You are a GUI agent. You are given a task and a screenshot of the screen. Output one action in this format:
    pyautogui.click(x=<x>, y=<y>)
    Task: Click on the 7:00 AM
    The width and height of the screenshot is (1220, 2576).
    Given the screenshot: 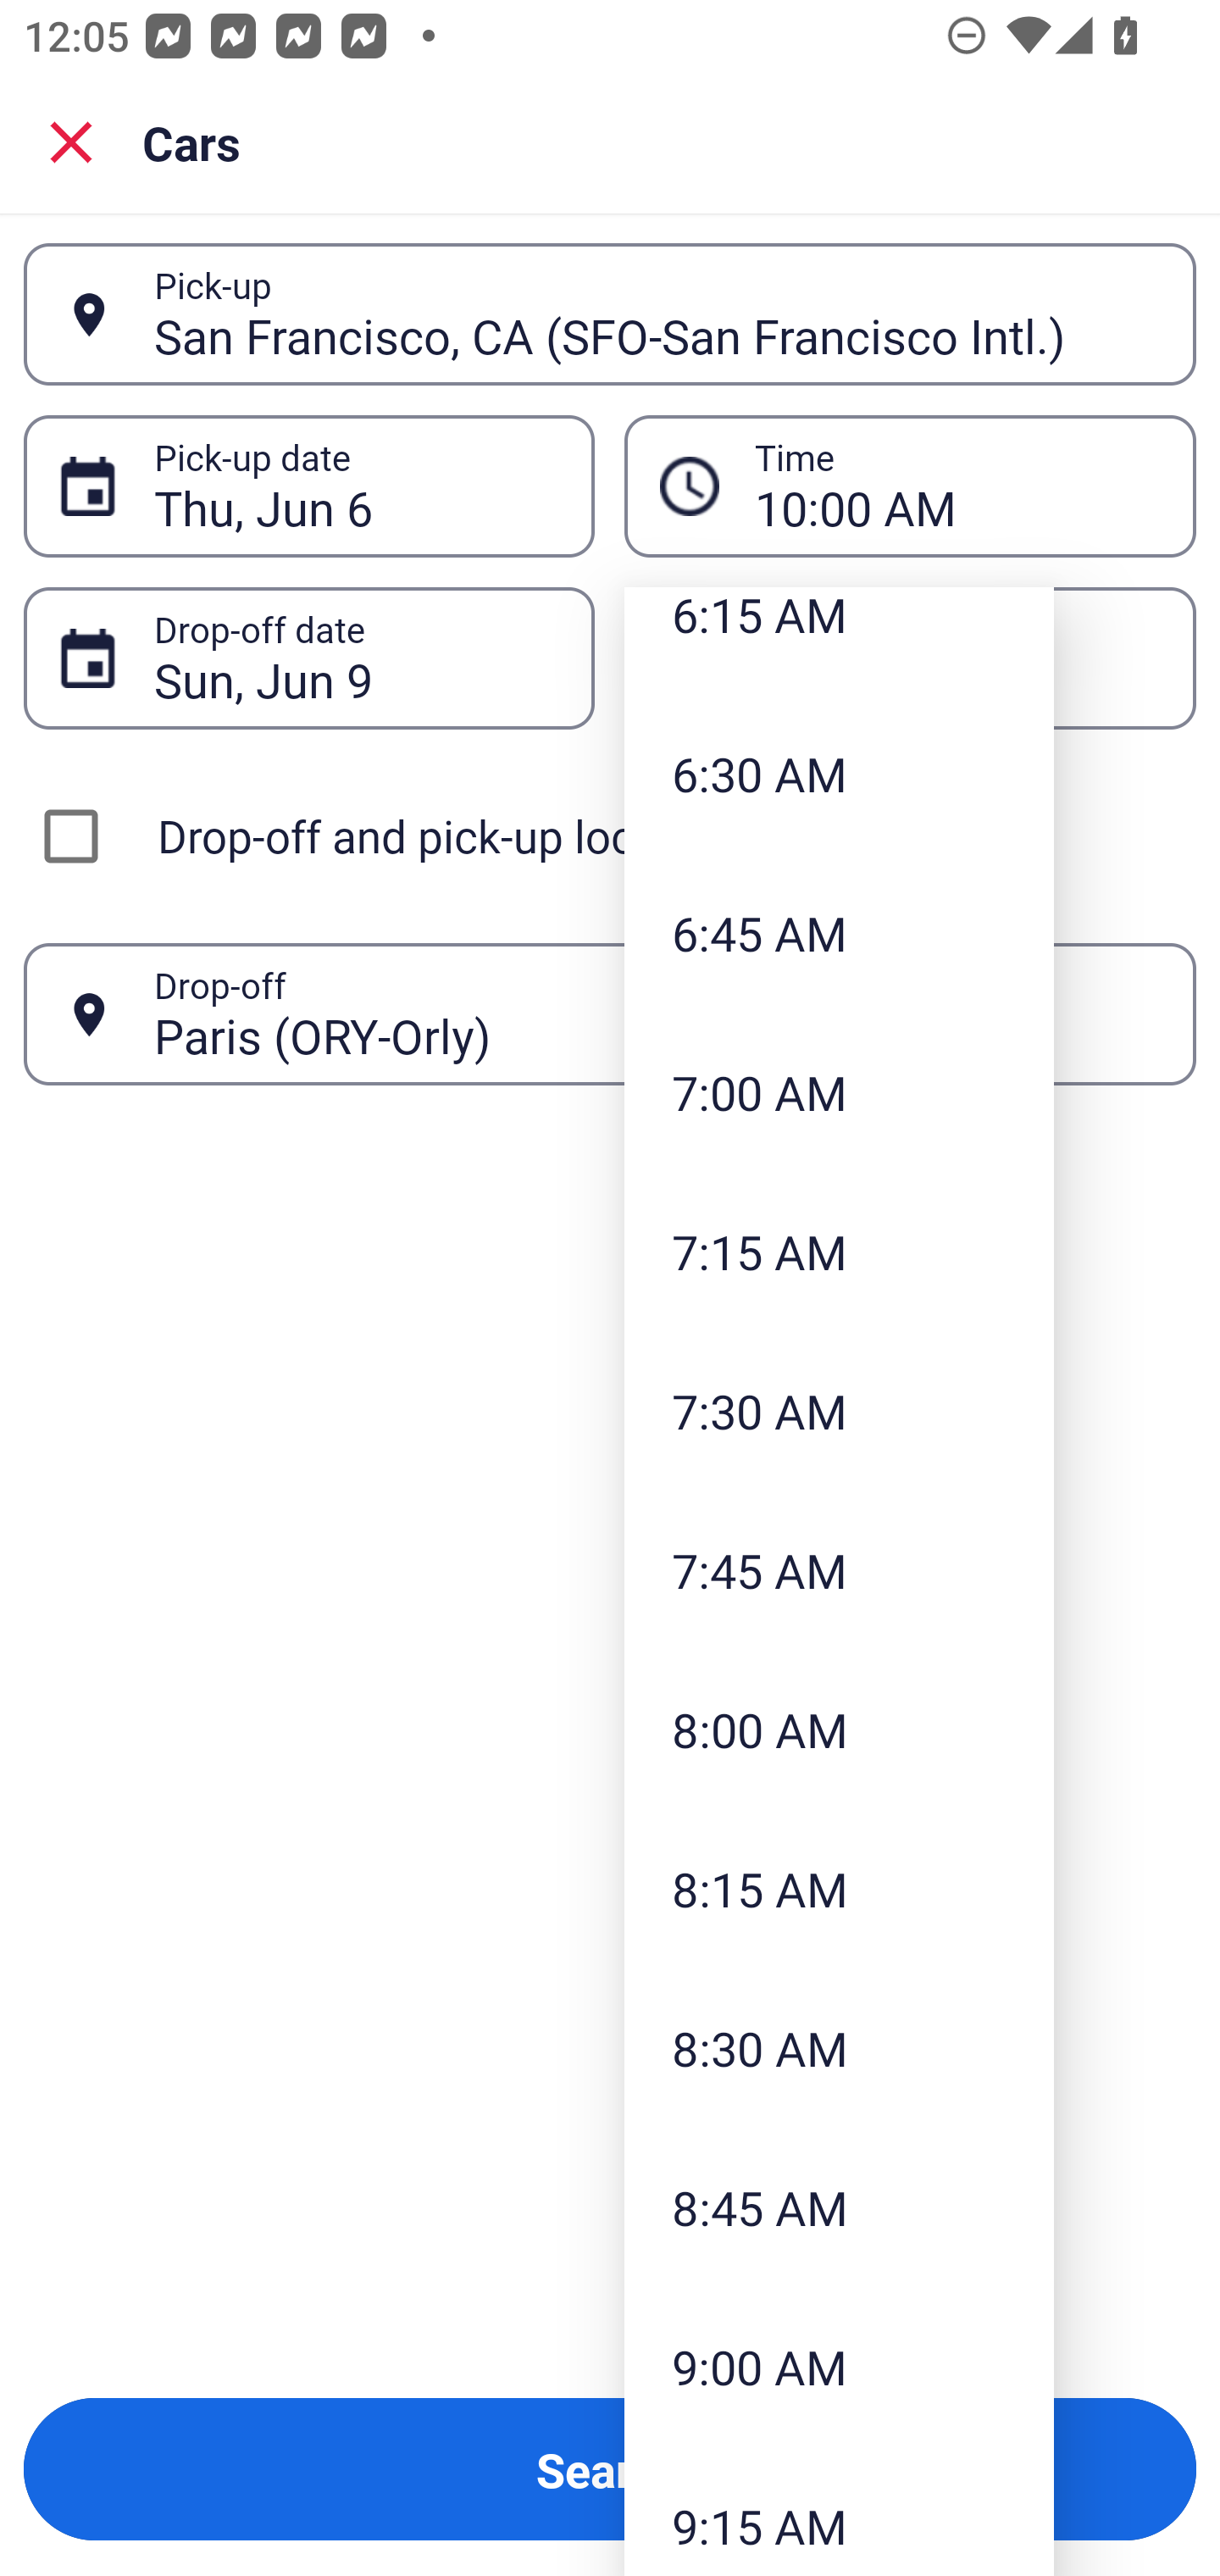 What is the action you would take?
    pyautogui.click(x=839, y=1091)
    